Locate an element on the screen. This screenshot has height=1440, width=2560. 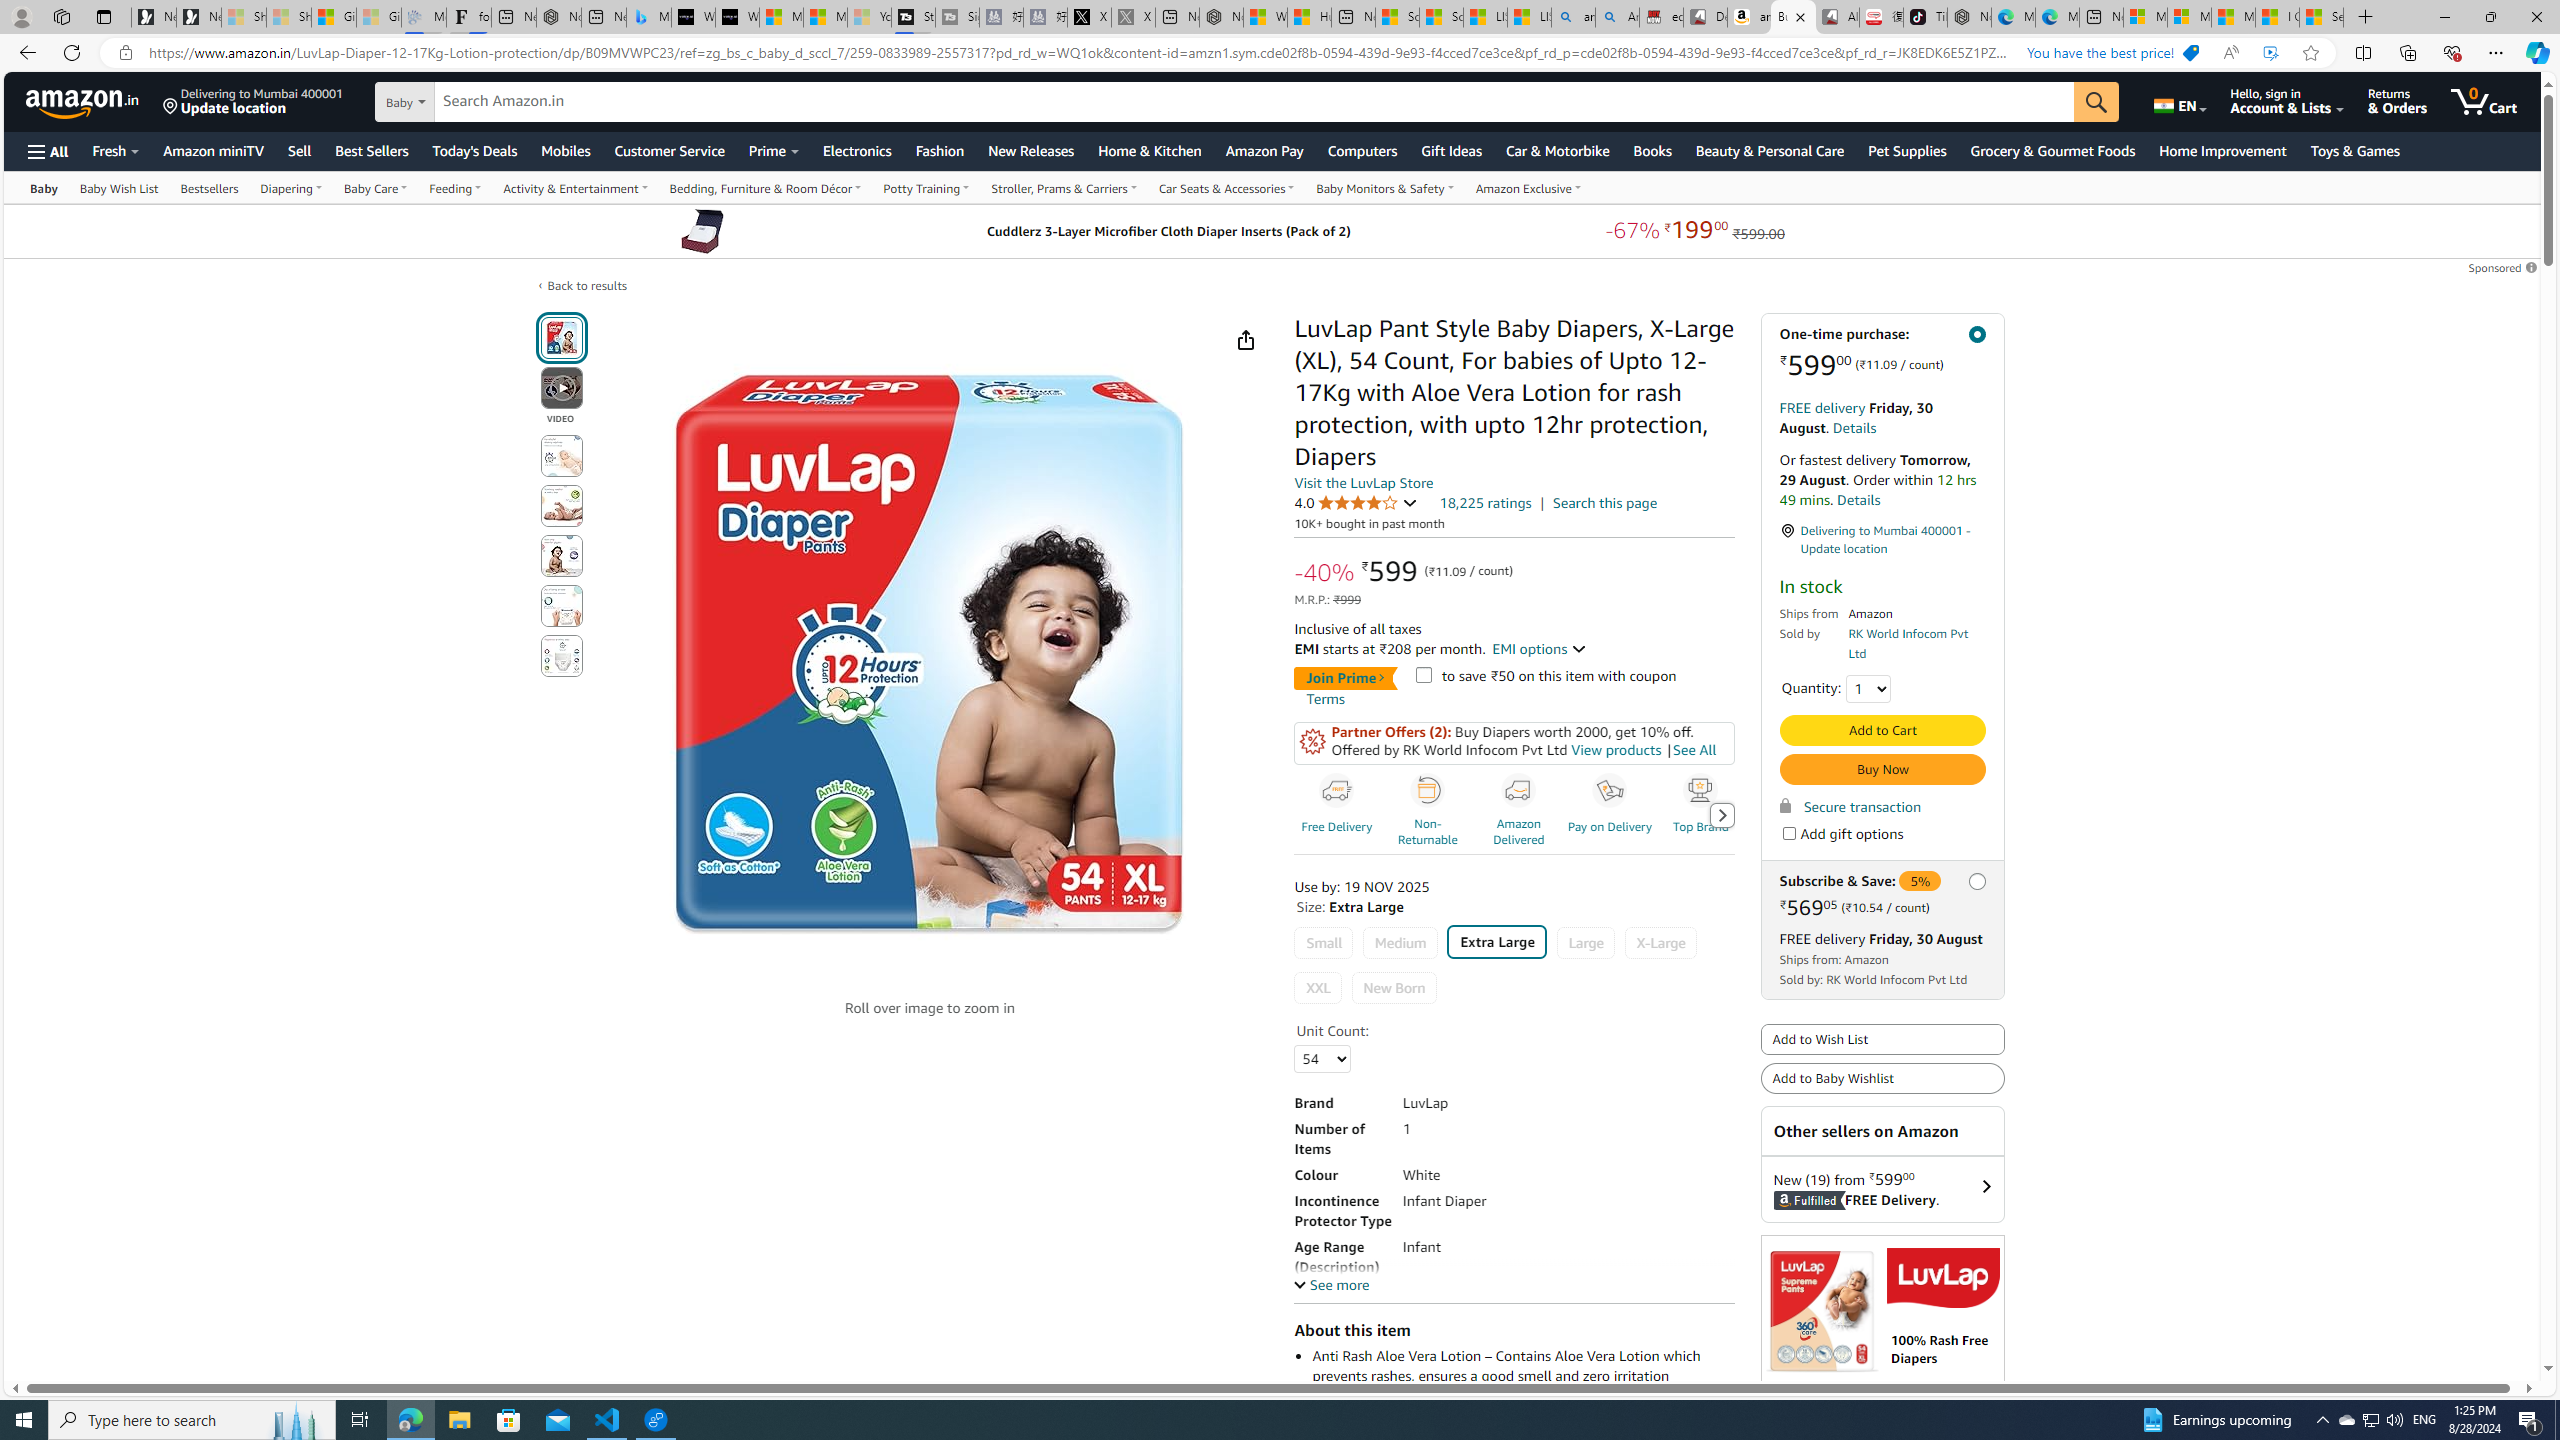
Add to Cart is located at coordinates (1882, 730).